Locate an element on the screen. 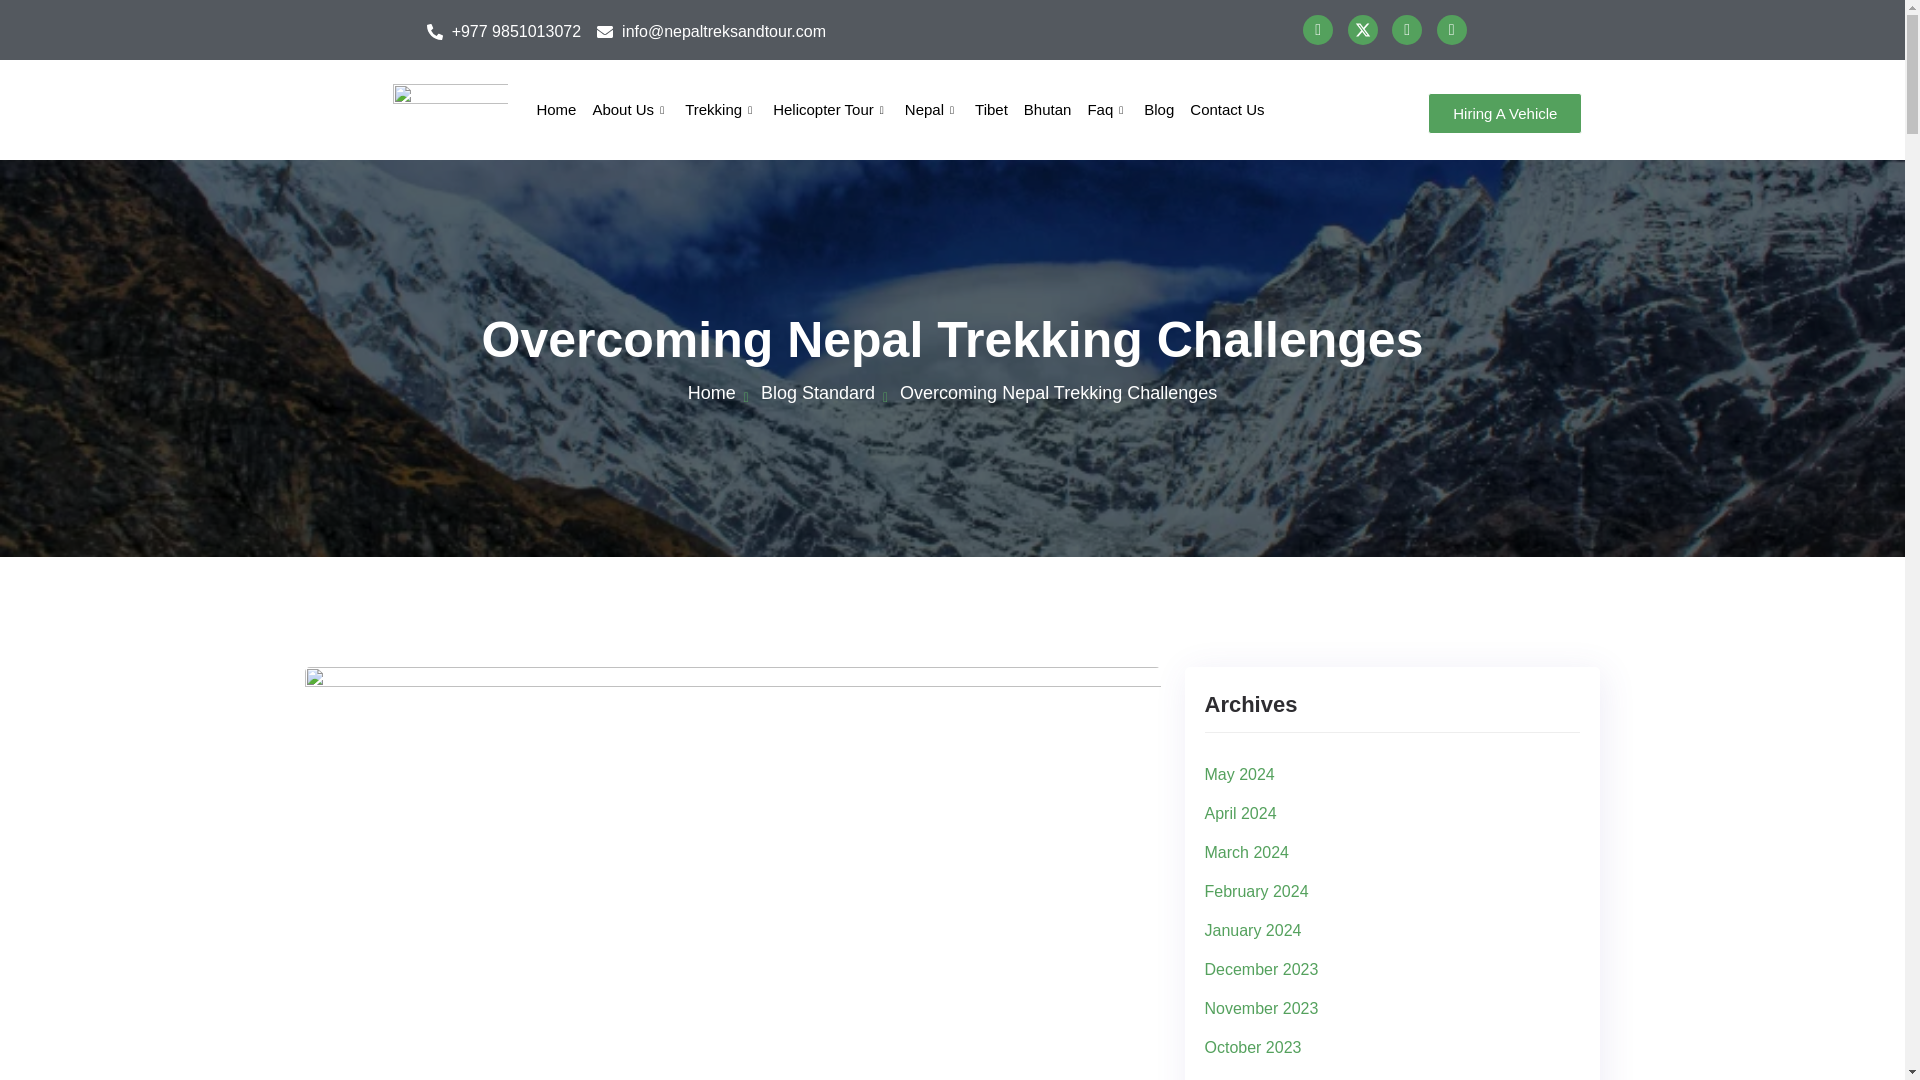 The height and width of the screenshot is (1080, 1920). Trekking is located at coordinates (720, 110).